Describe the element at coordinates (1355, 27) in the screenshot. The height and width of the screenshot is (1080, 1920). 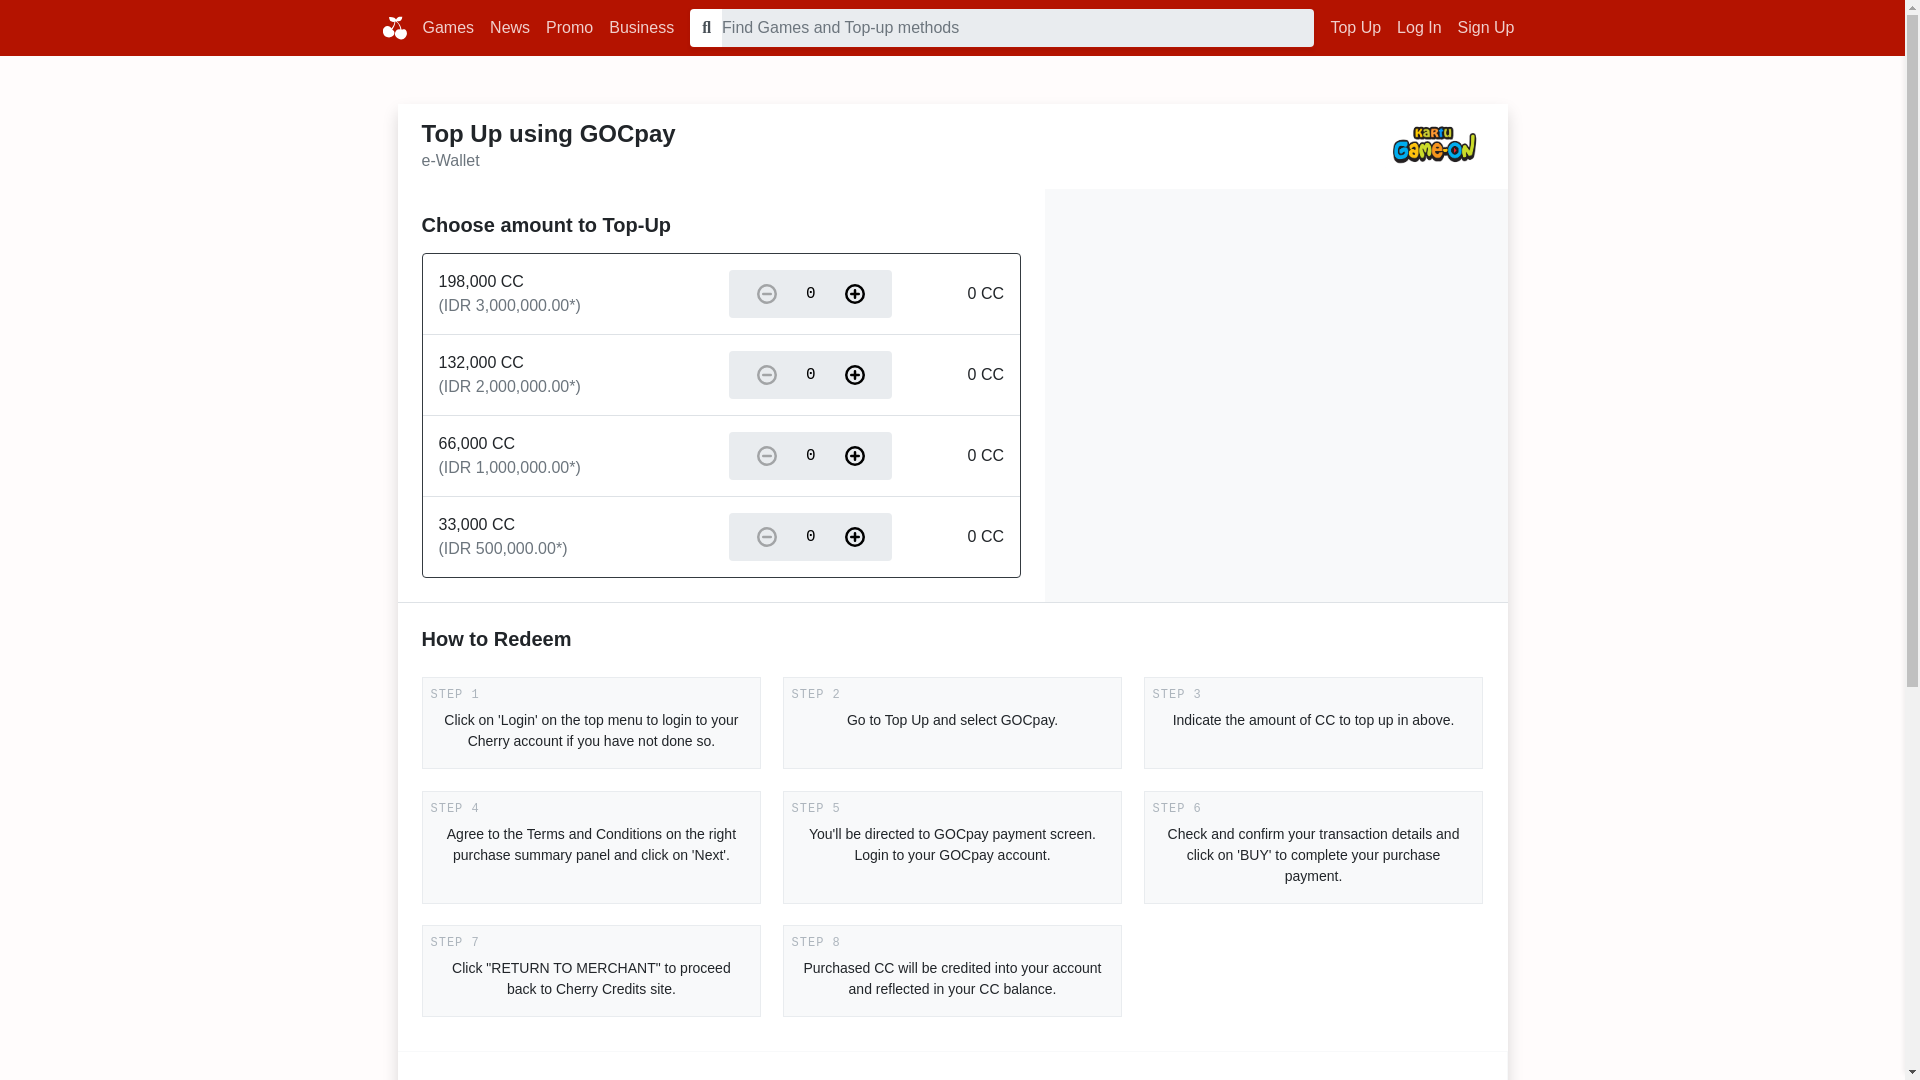
I see `Top Up` at that location.